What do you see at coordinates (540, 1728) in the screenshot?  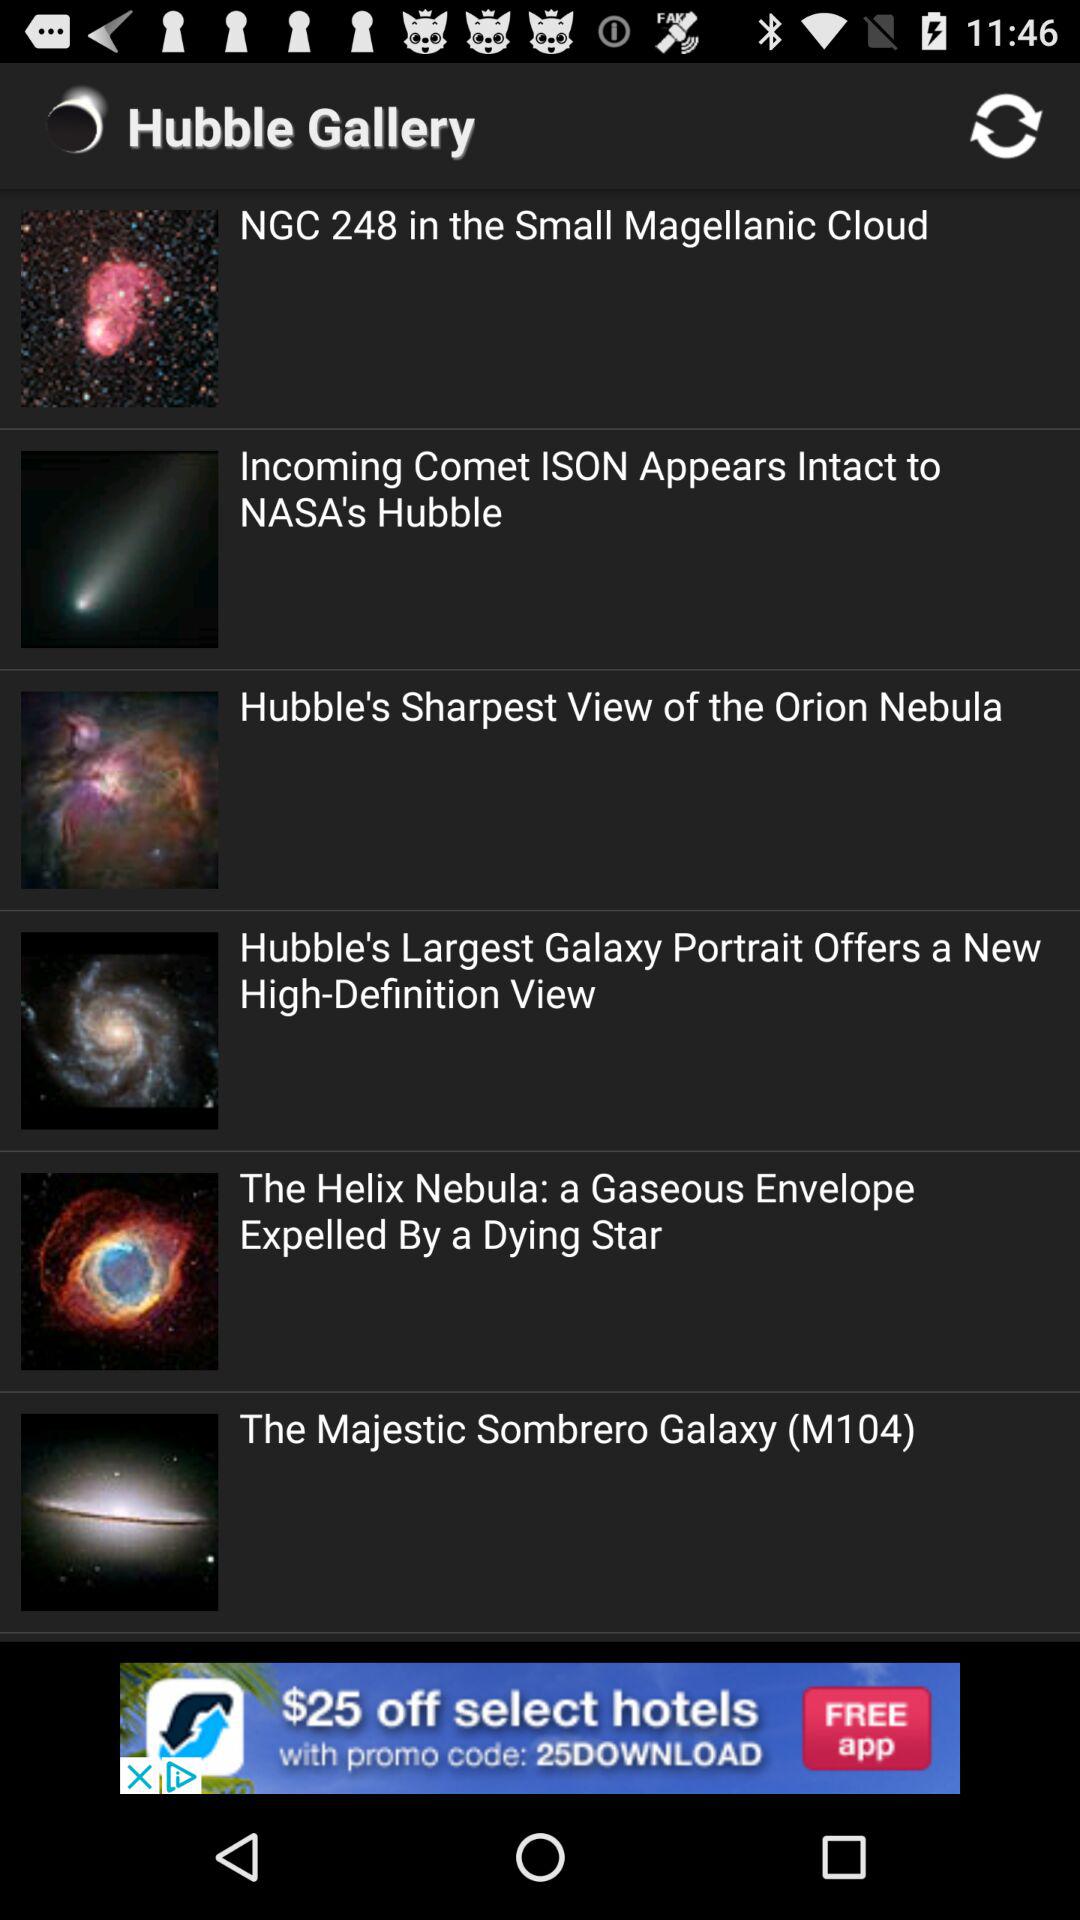 I see `advertisement` at bounding box center [540, 1728].